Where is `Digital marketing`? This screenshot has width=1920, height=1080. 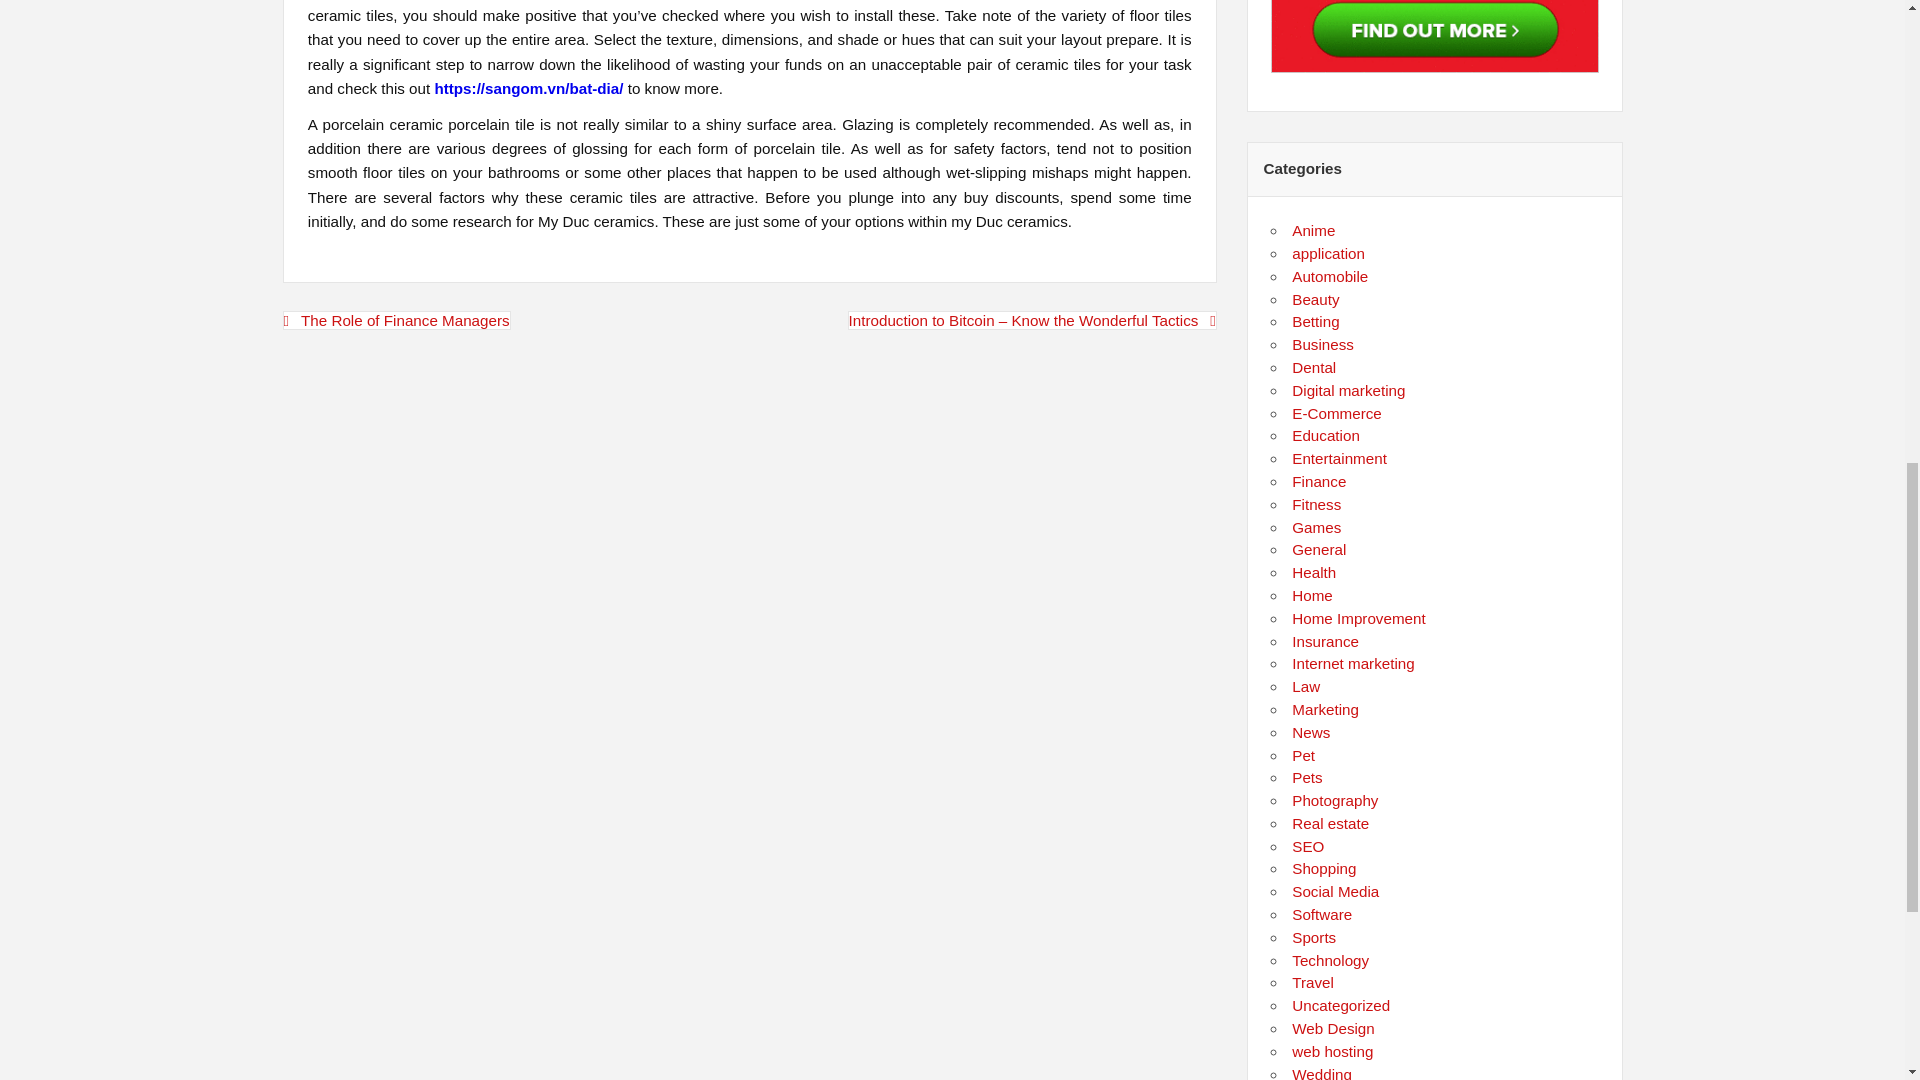
Digital marketing is located at coordinates (1348, 390).